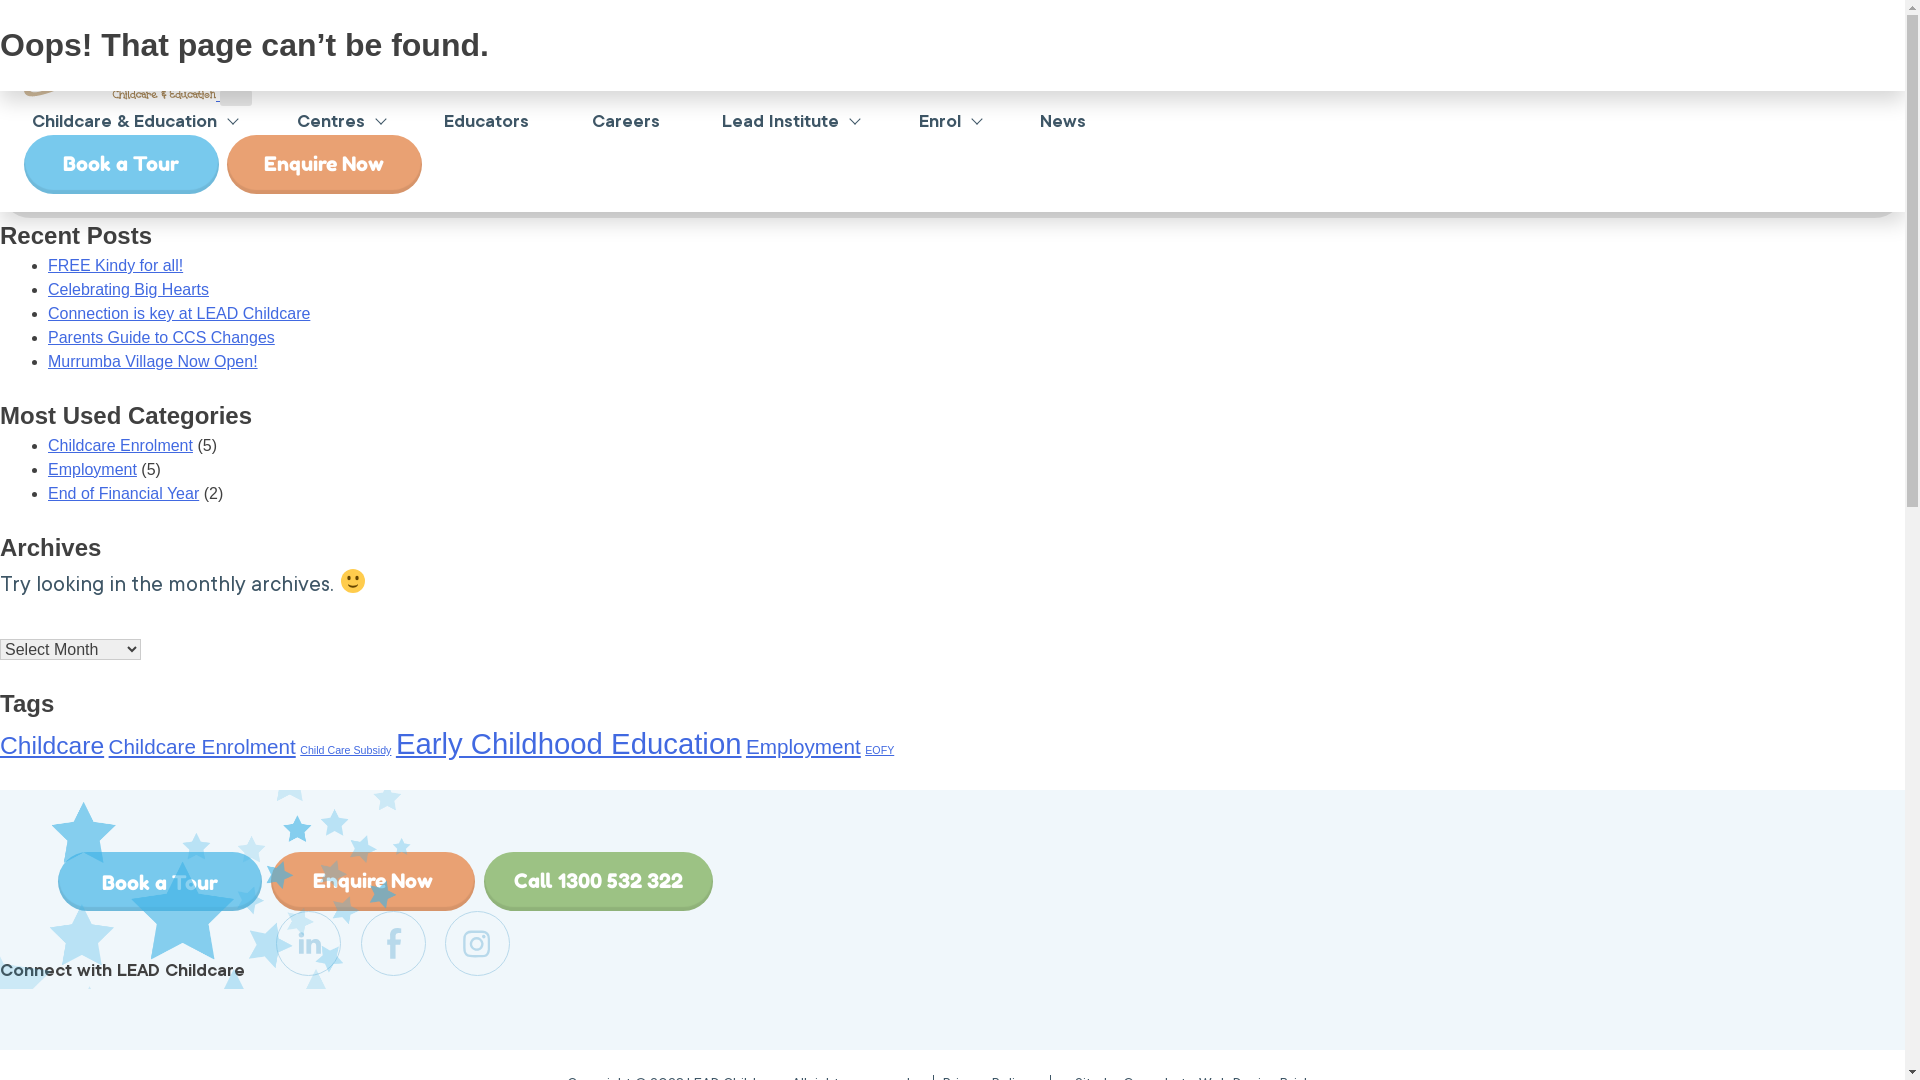 The image size is (1920, 1080). I want to click on Book a Tour, so click(122, 164).